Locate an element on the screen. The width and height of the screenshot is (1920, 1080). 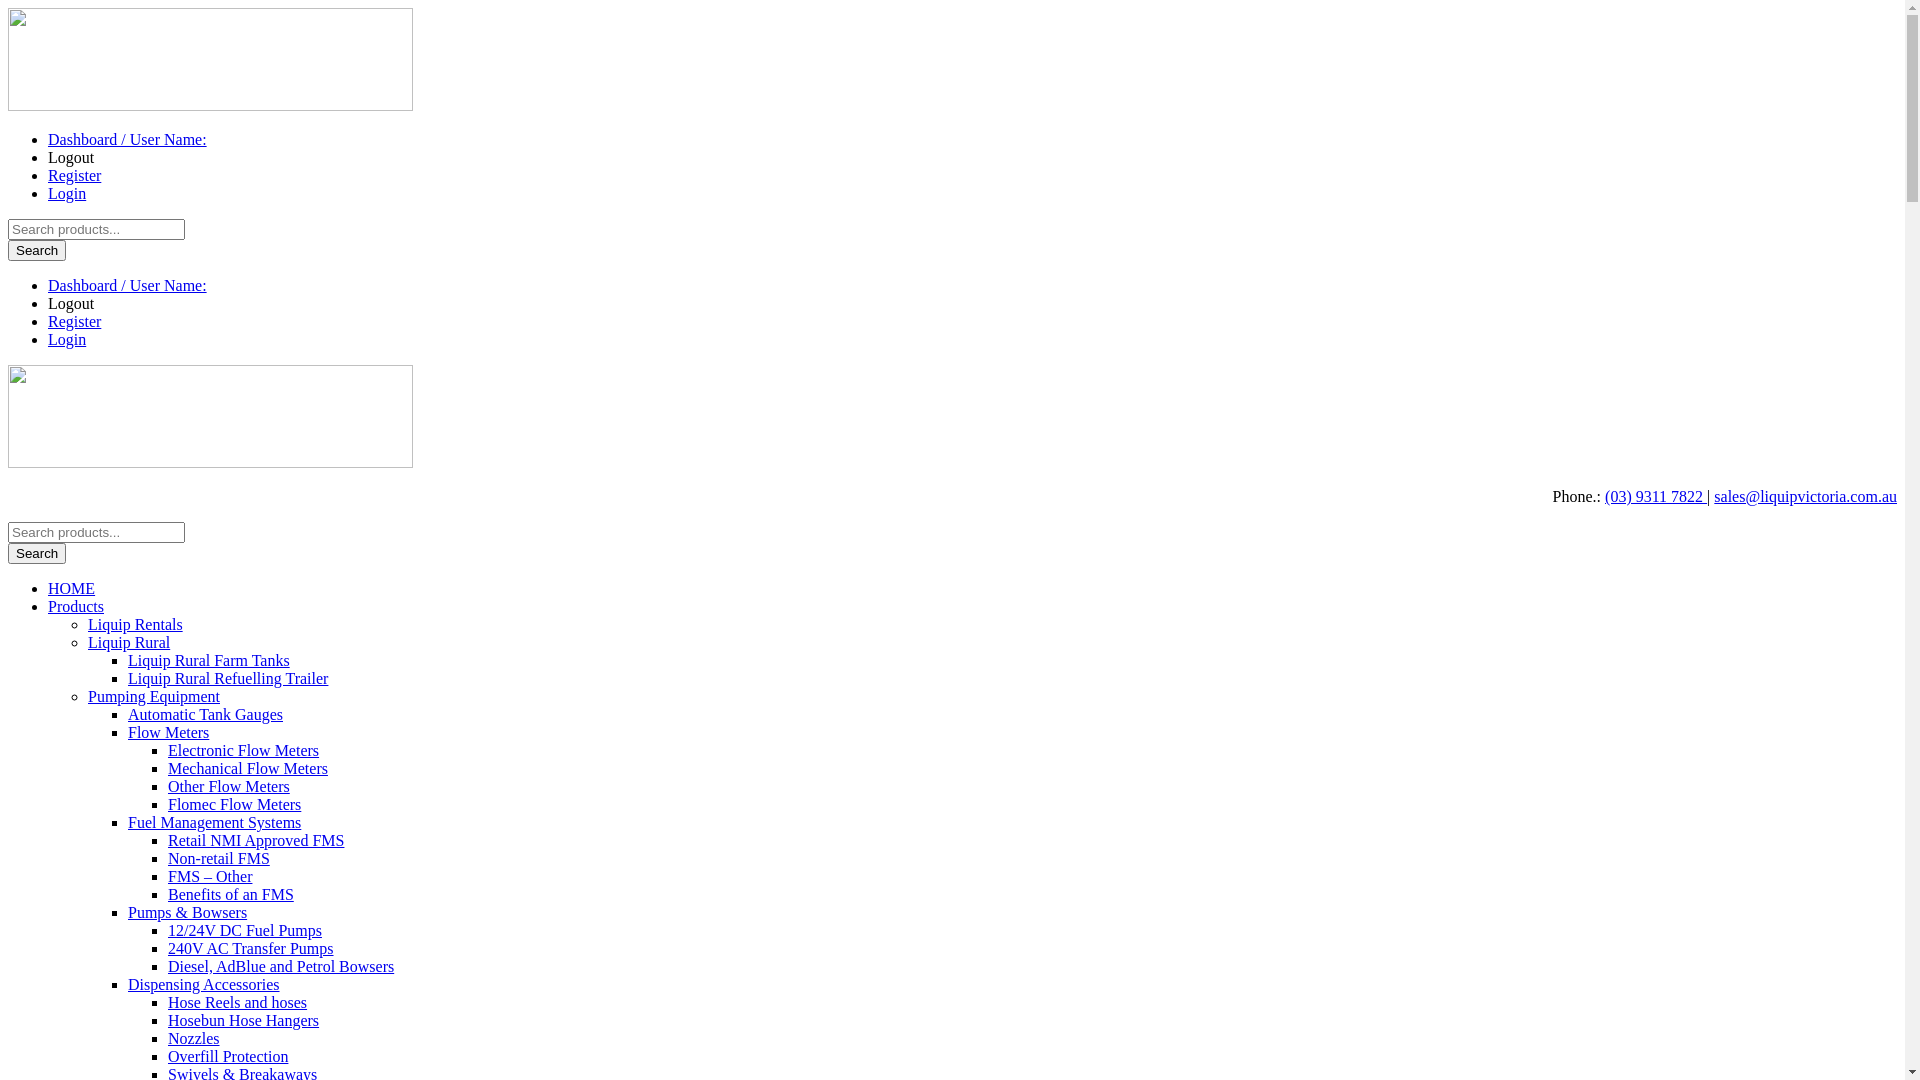
(03) 9311 7822 is located at coordinates (1656, 496).